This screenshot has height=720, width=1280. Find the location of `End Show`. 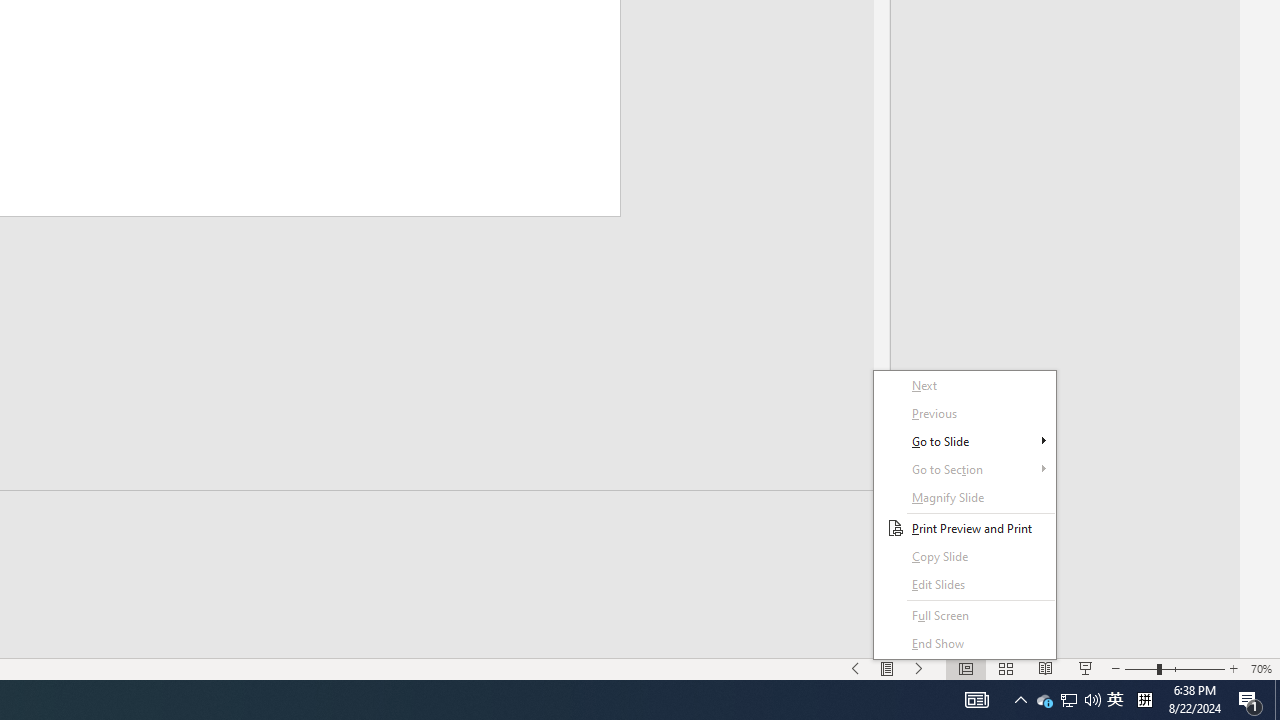

End Show is located at coordinates (964, 556).